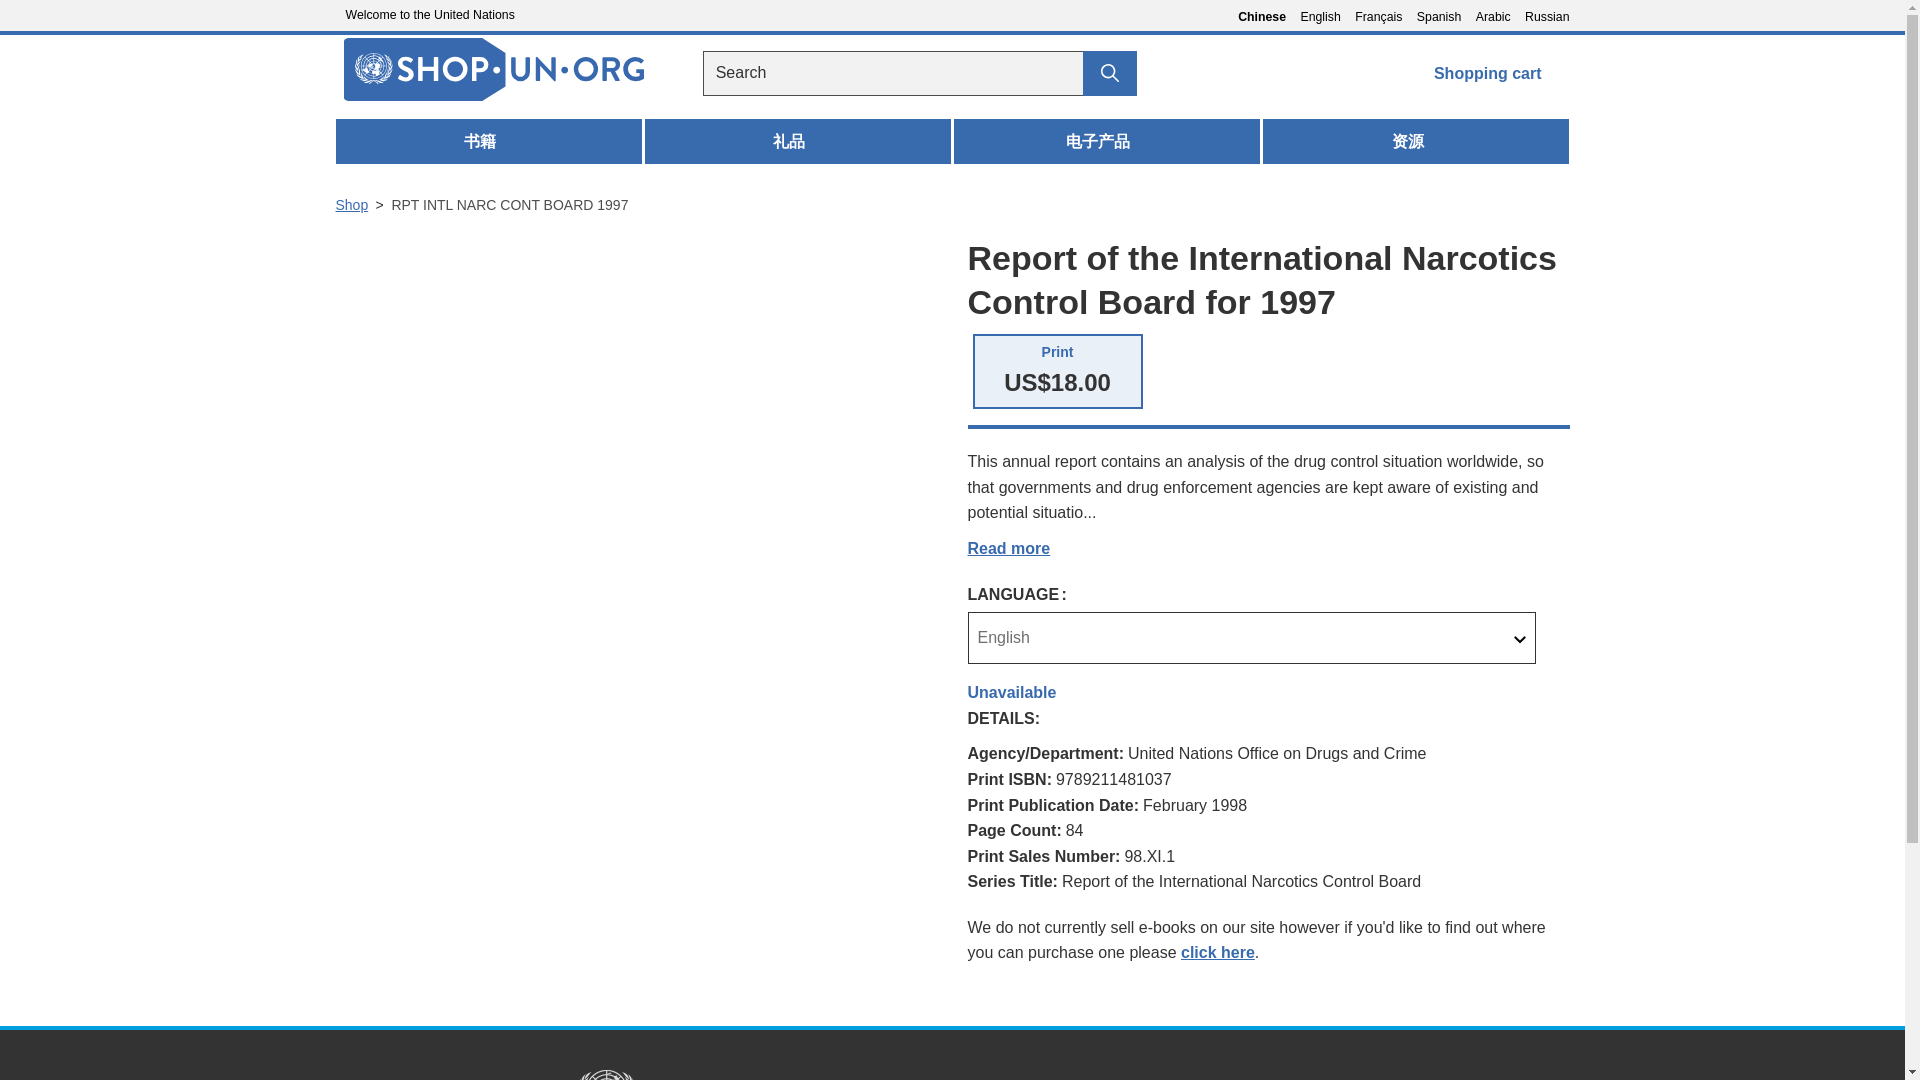  Describe the element at coordinates (1443, 13) in the screenshot. I see `Spanish` at that location.